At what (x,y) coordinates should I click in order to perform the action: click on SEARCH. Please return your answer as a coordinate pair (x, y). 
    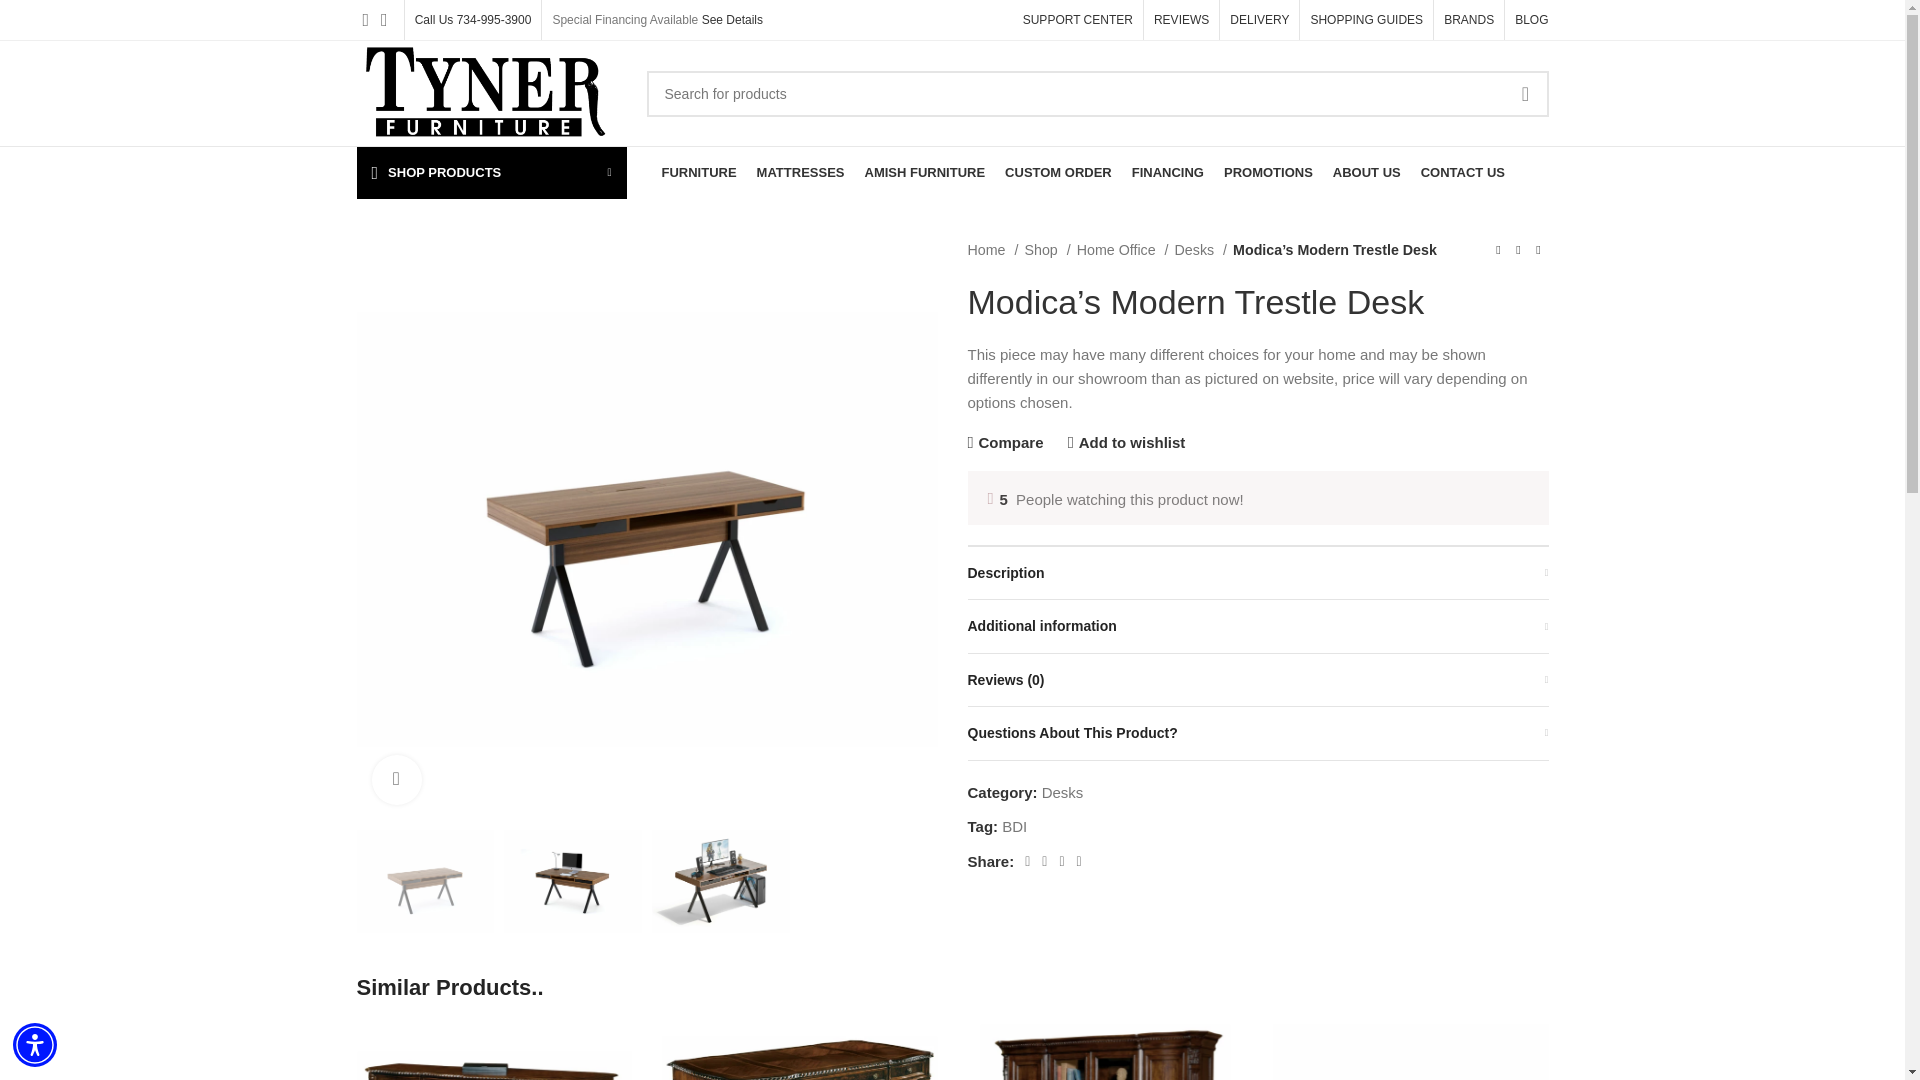
    Looking at the image, I should click on (1524, 92).